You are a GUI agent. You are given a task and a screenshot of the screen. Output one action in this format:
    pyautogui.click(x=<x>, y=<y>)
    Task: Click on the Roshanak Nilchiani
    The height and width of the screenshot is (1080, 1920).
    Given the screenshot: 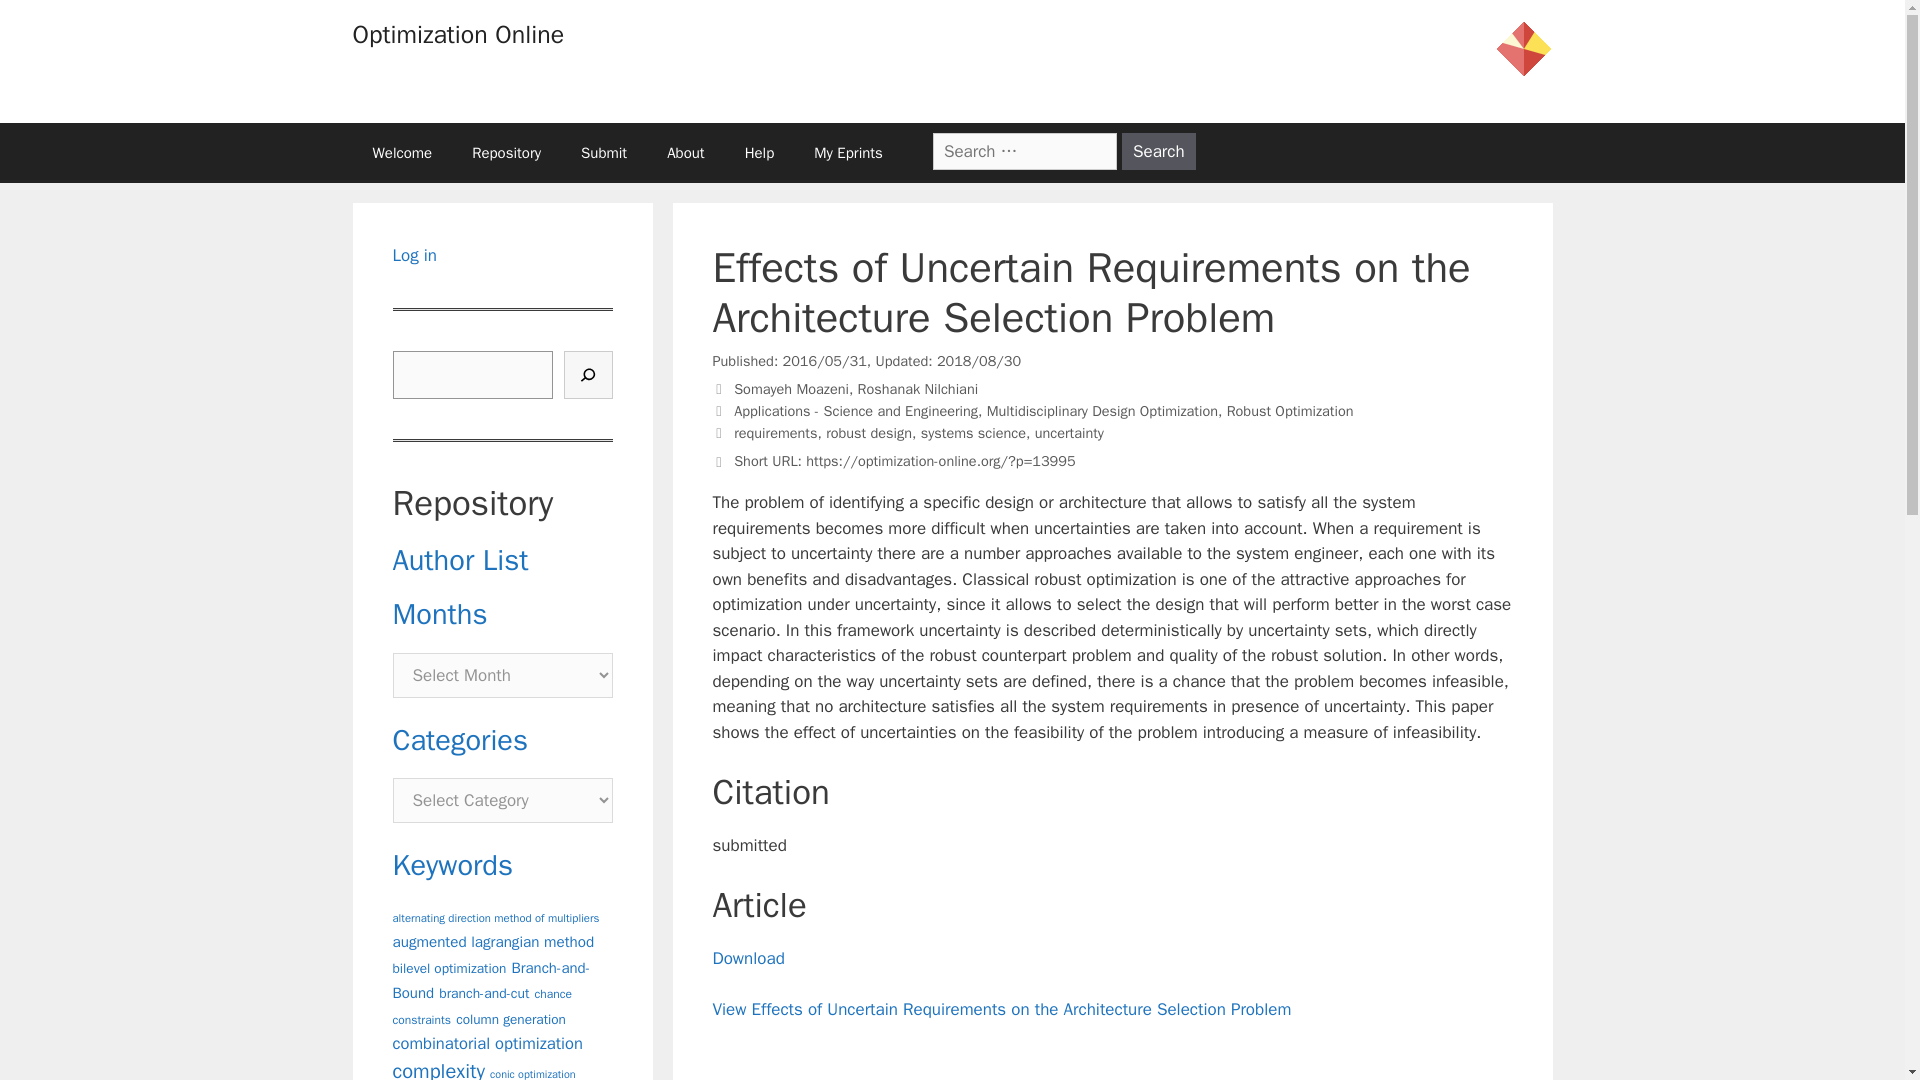 What is the action you would take?
    pyautogui.click(x=918, y=389)
    